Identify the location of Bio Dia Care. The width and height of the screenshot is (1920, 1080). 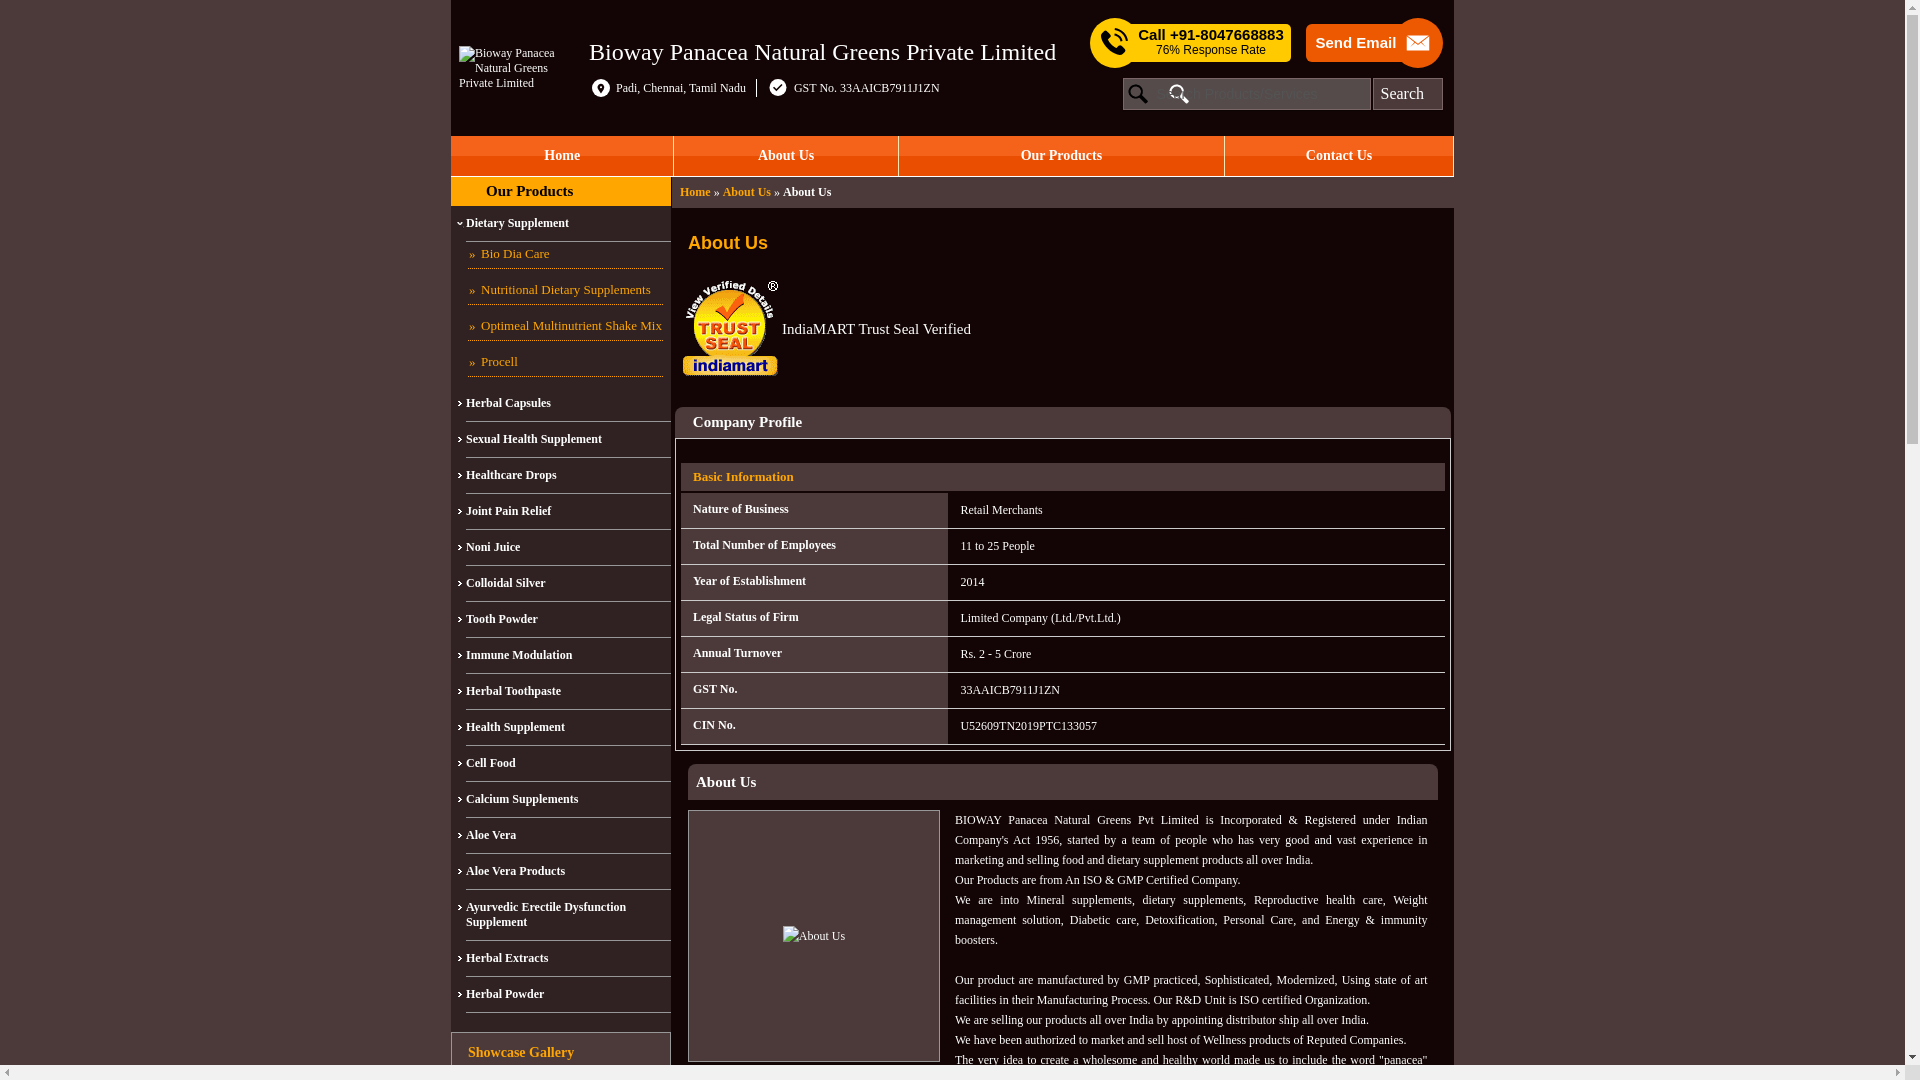
(565, 254).